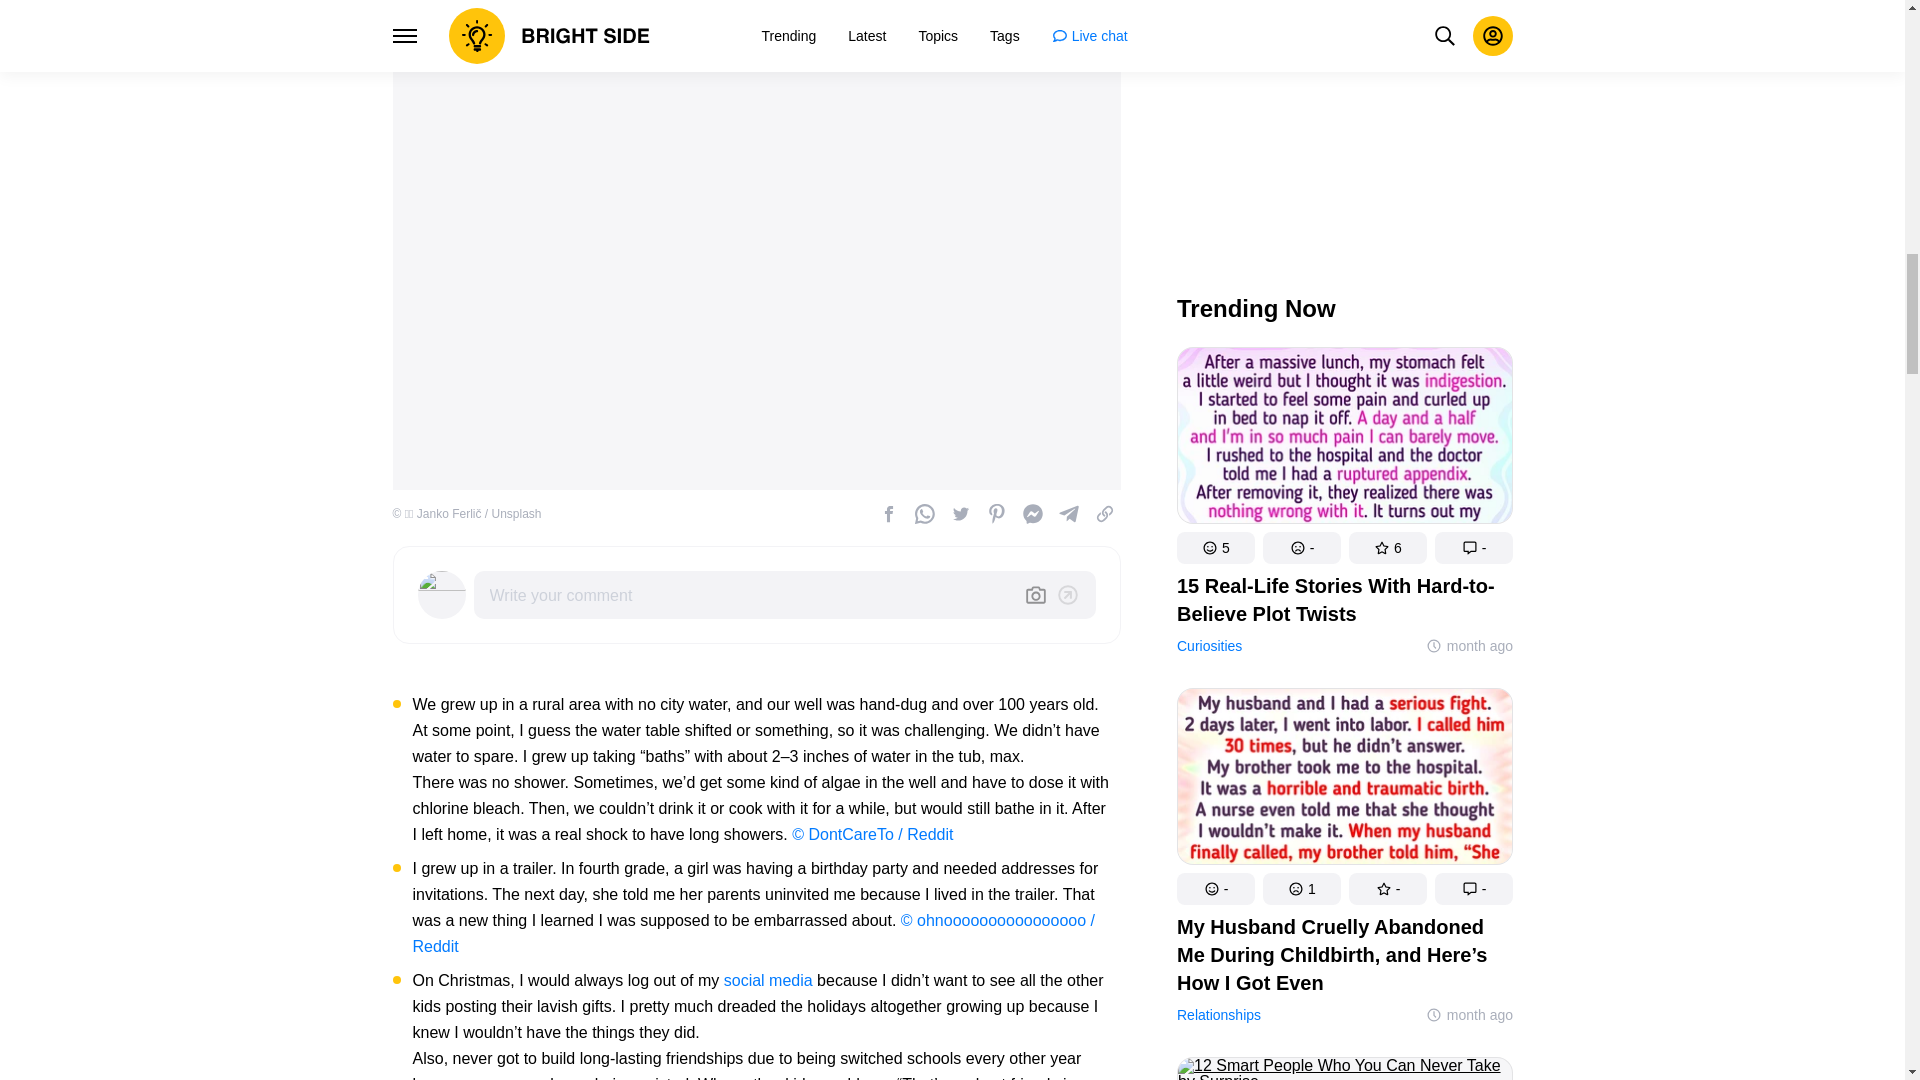 This screenshot has width=1920, height=1080. Describe the element at coordinates (995, 514) in the screenshot. I see `Share on Pinterest` at that location.